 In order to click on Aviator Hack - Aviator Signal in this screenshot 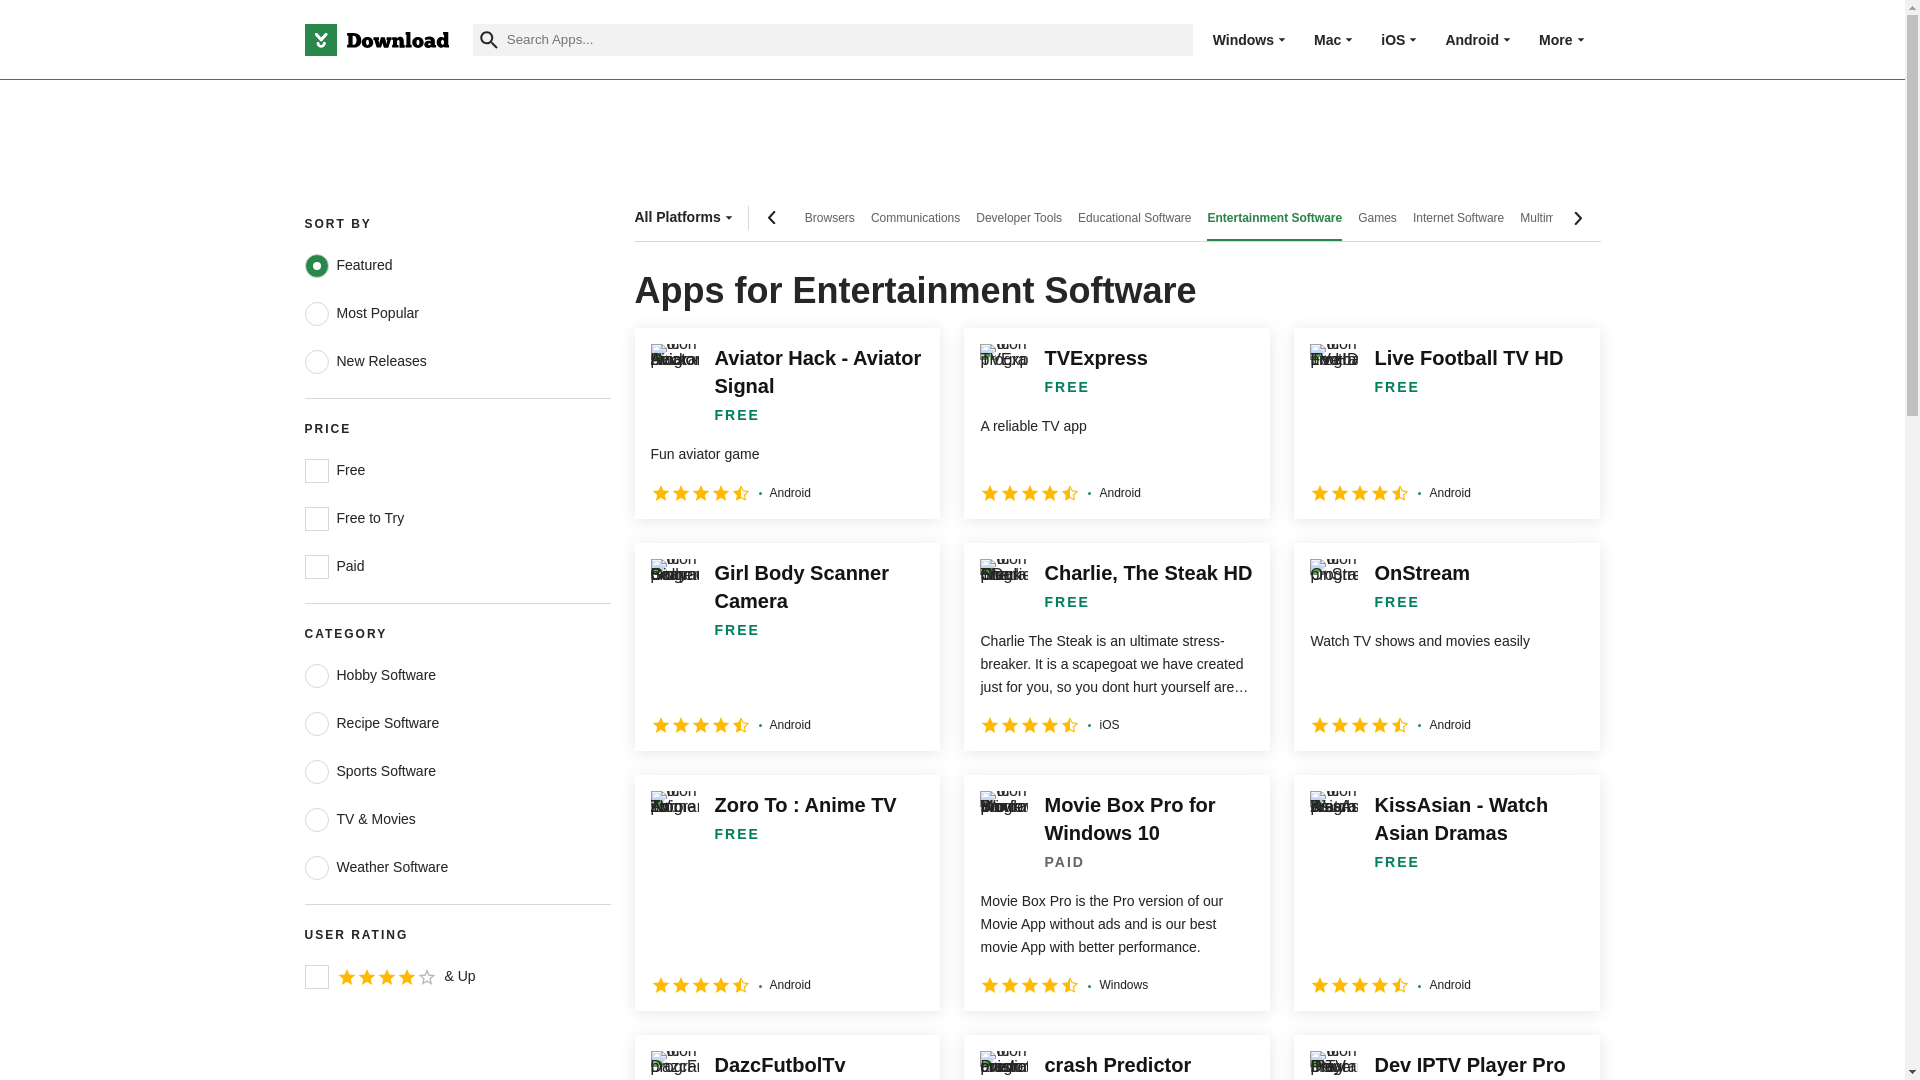, I will do `click(786, 423)`.